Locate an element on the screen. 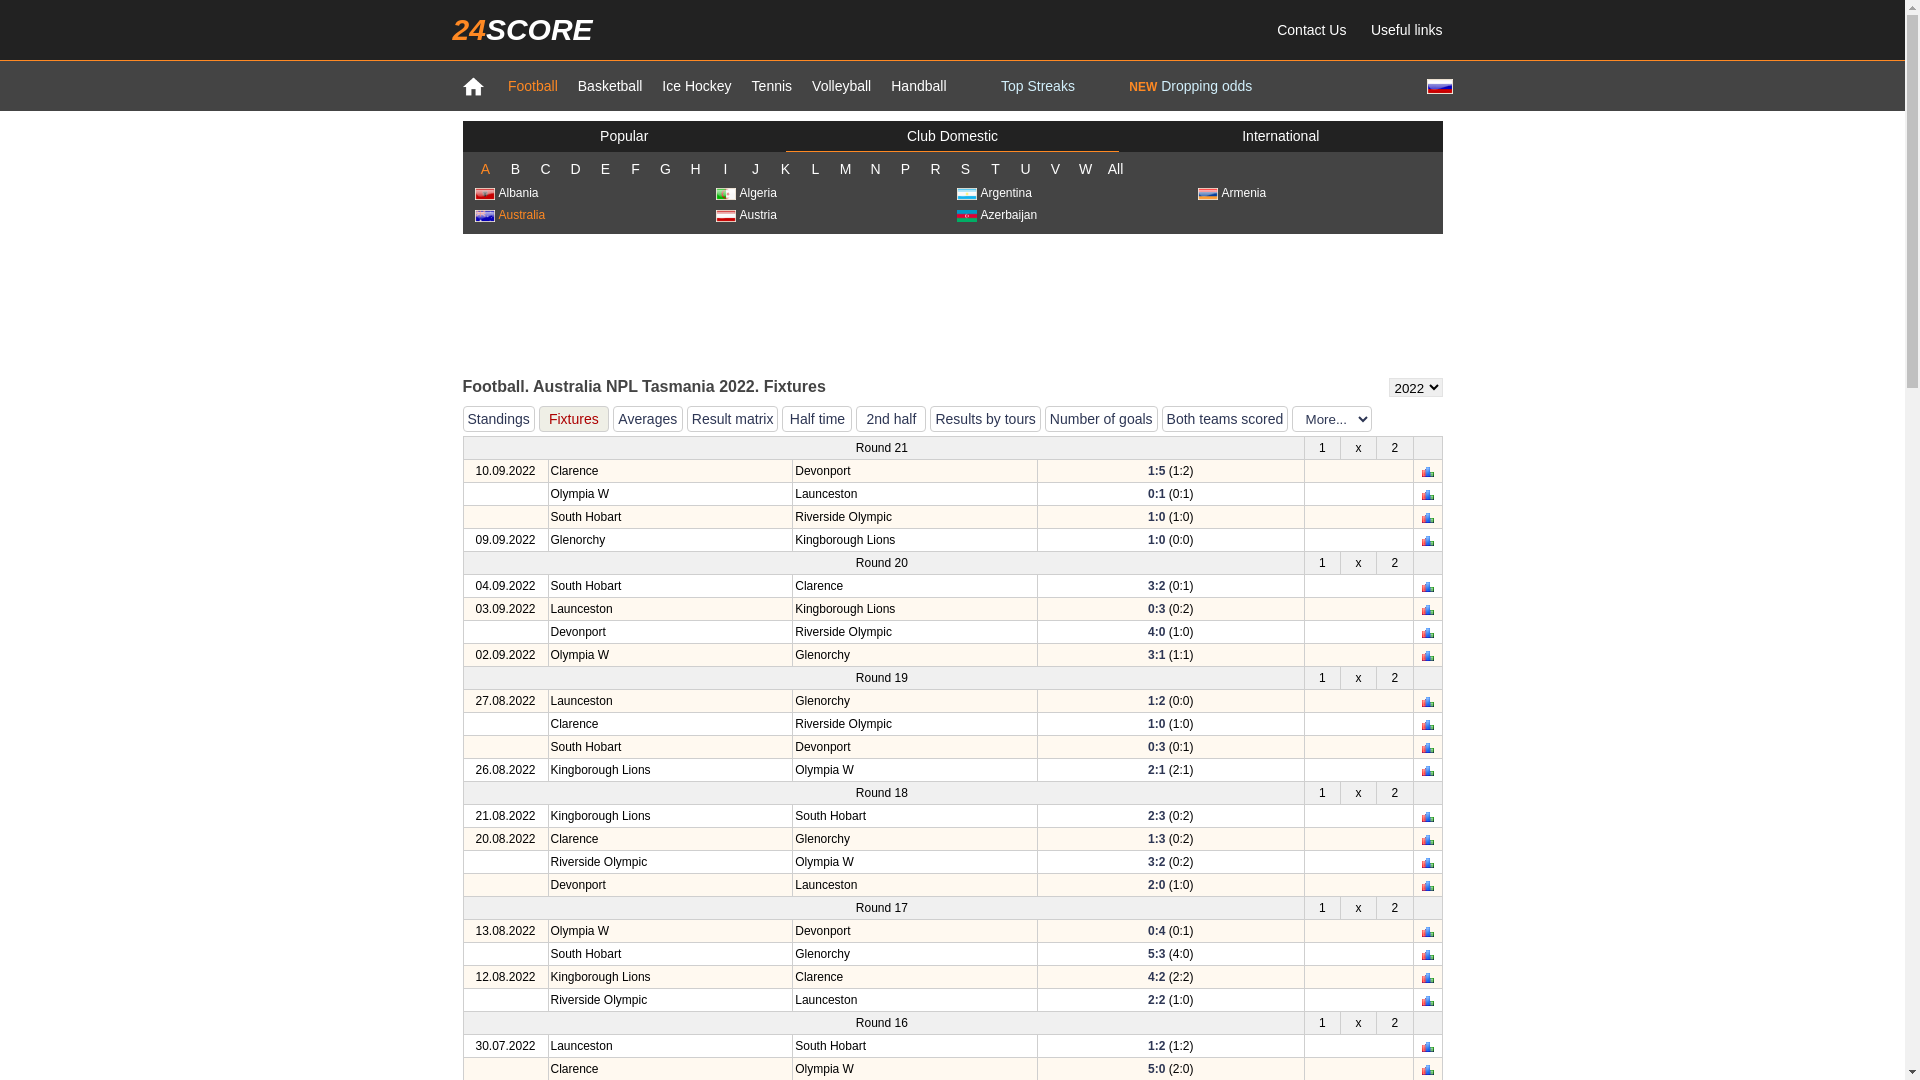 The image size is (1920, 1080). N is located at coordinates (875, 169).